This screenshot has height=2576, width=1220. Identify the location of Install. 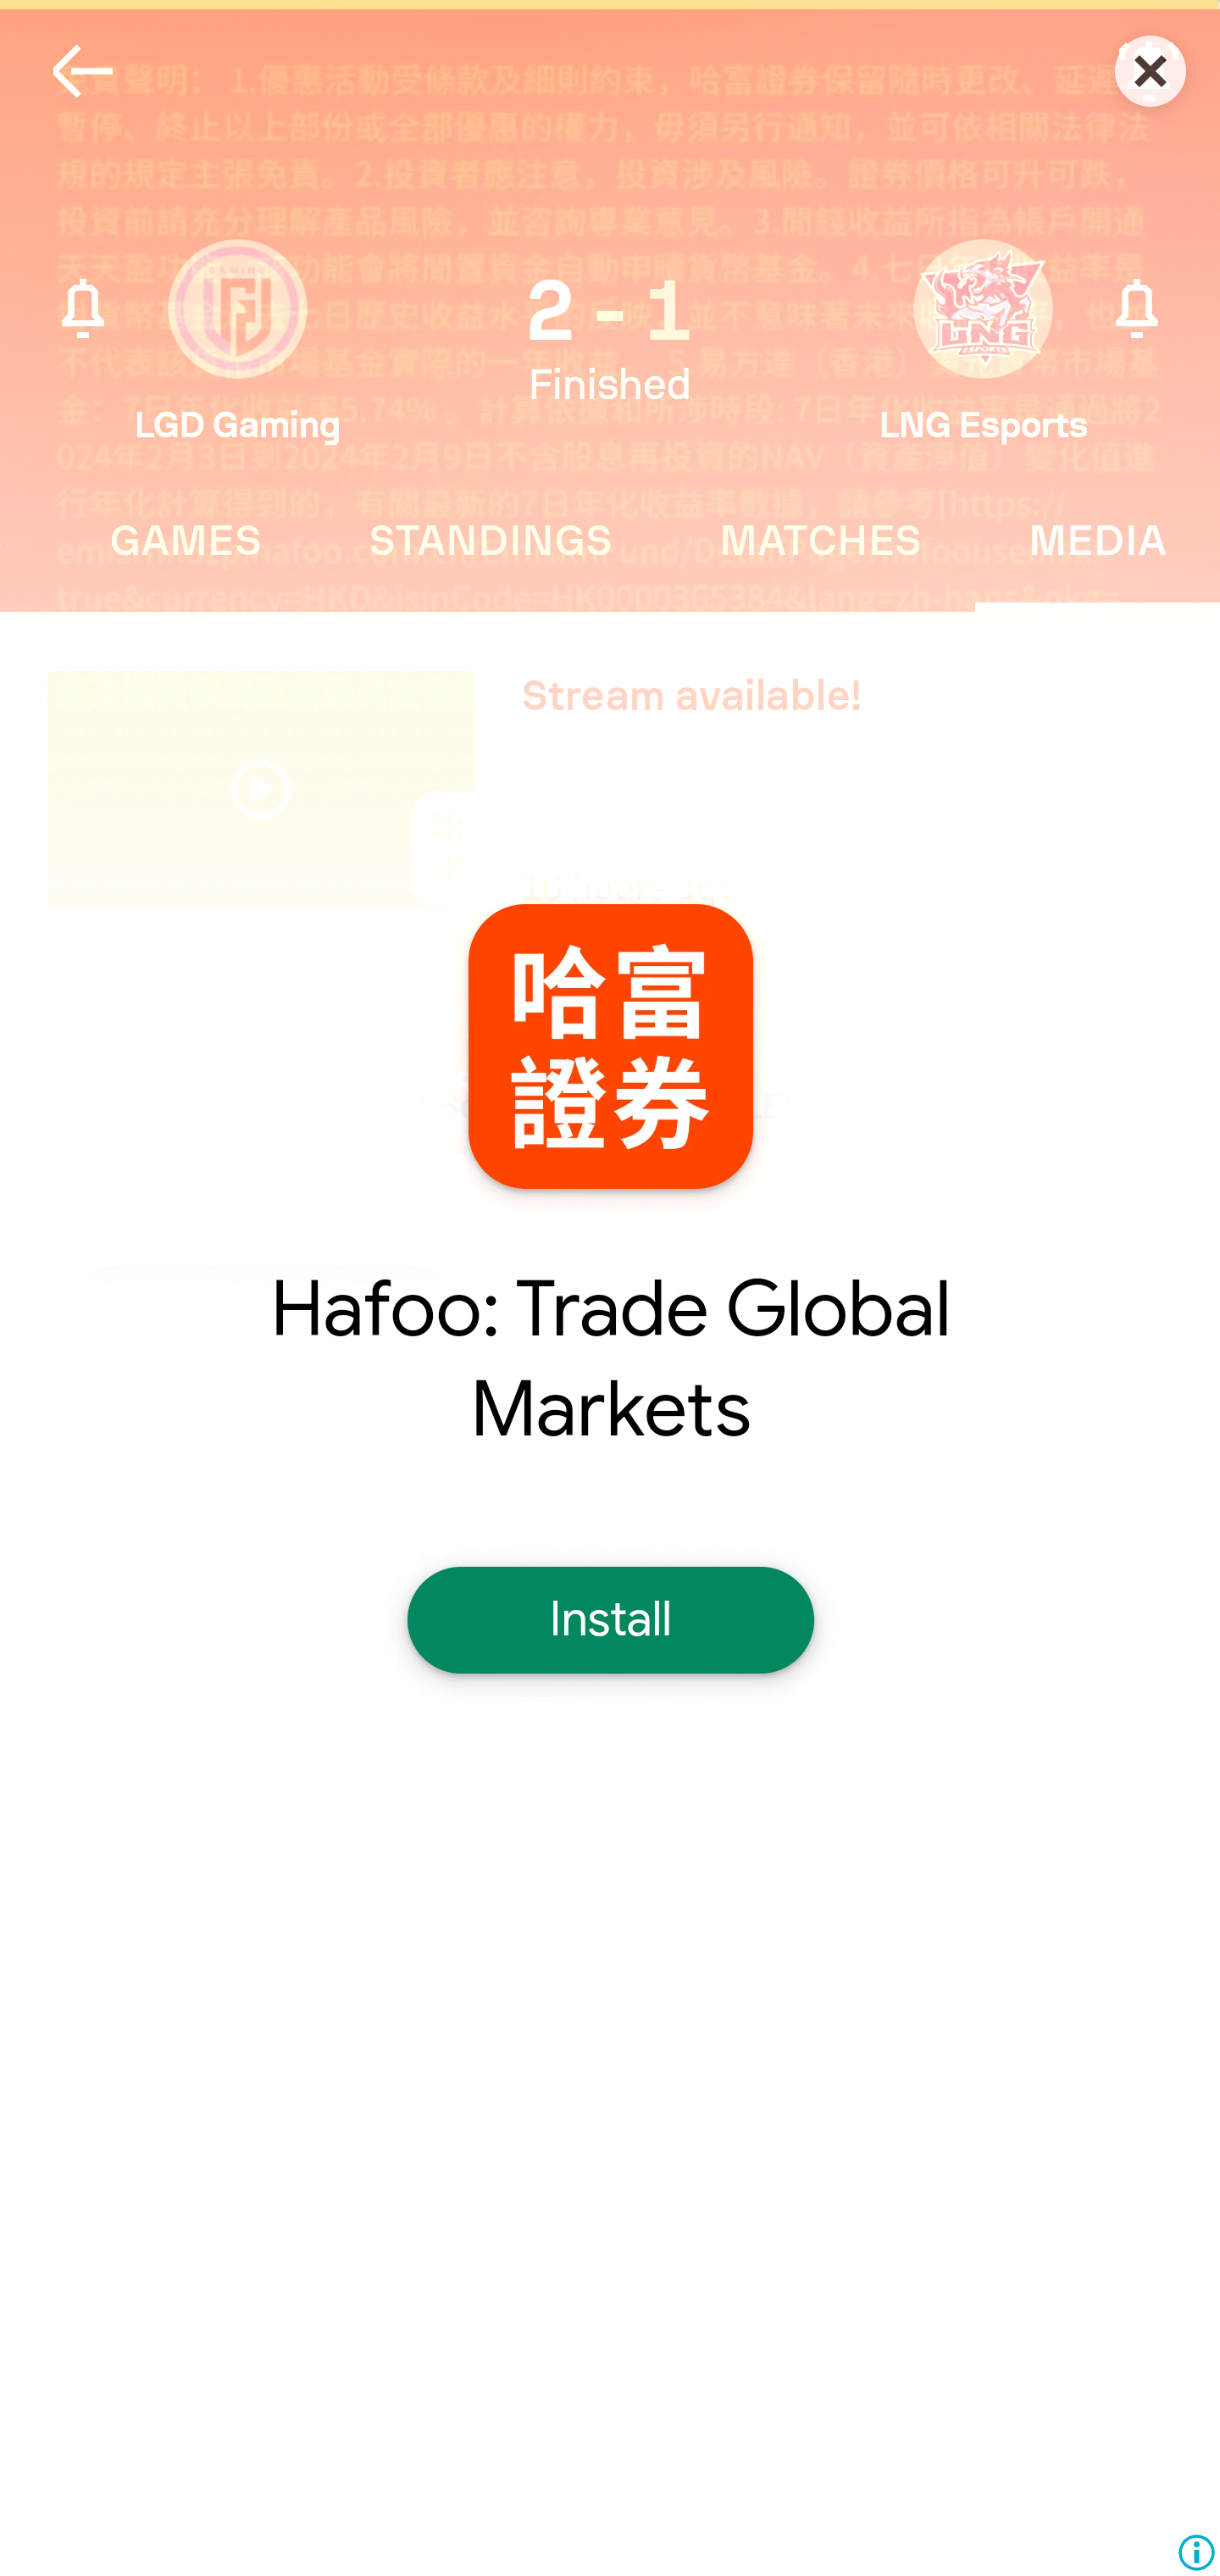
(610, 1620).